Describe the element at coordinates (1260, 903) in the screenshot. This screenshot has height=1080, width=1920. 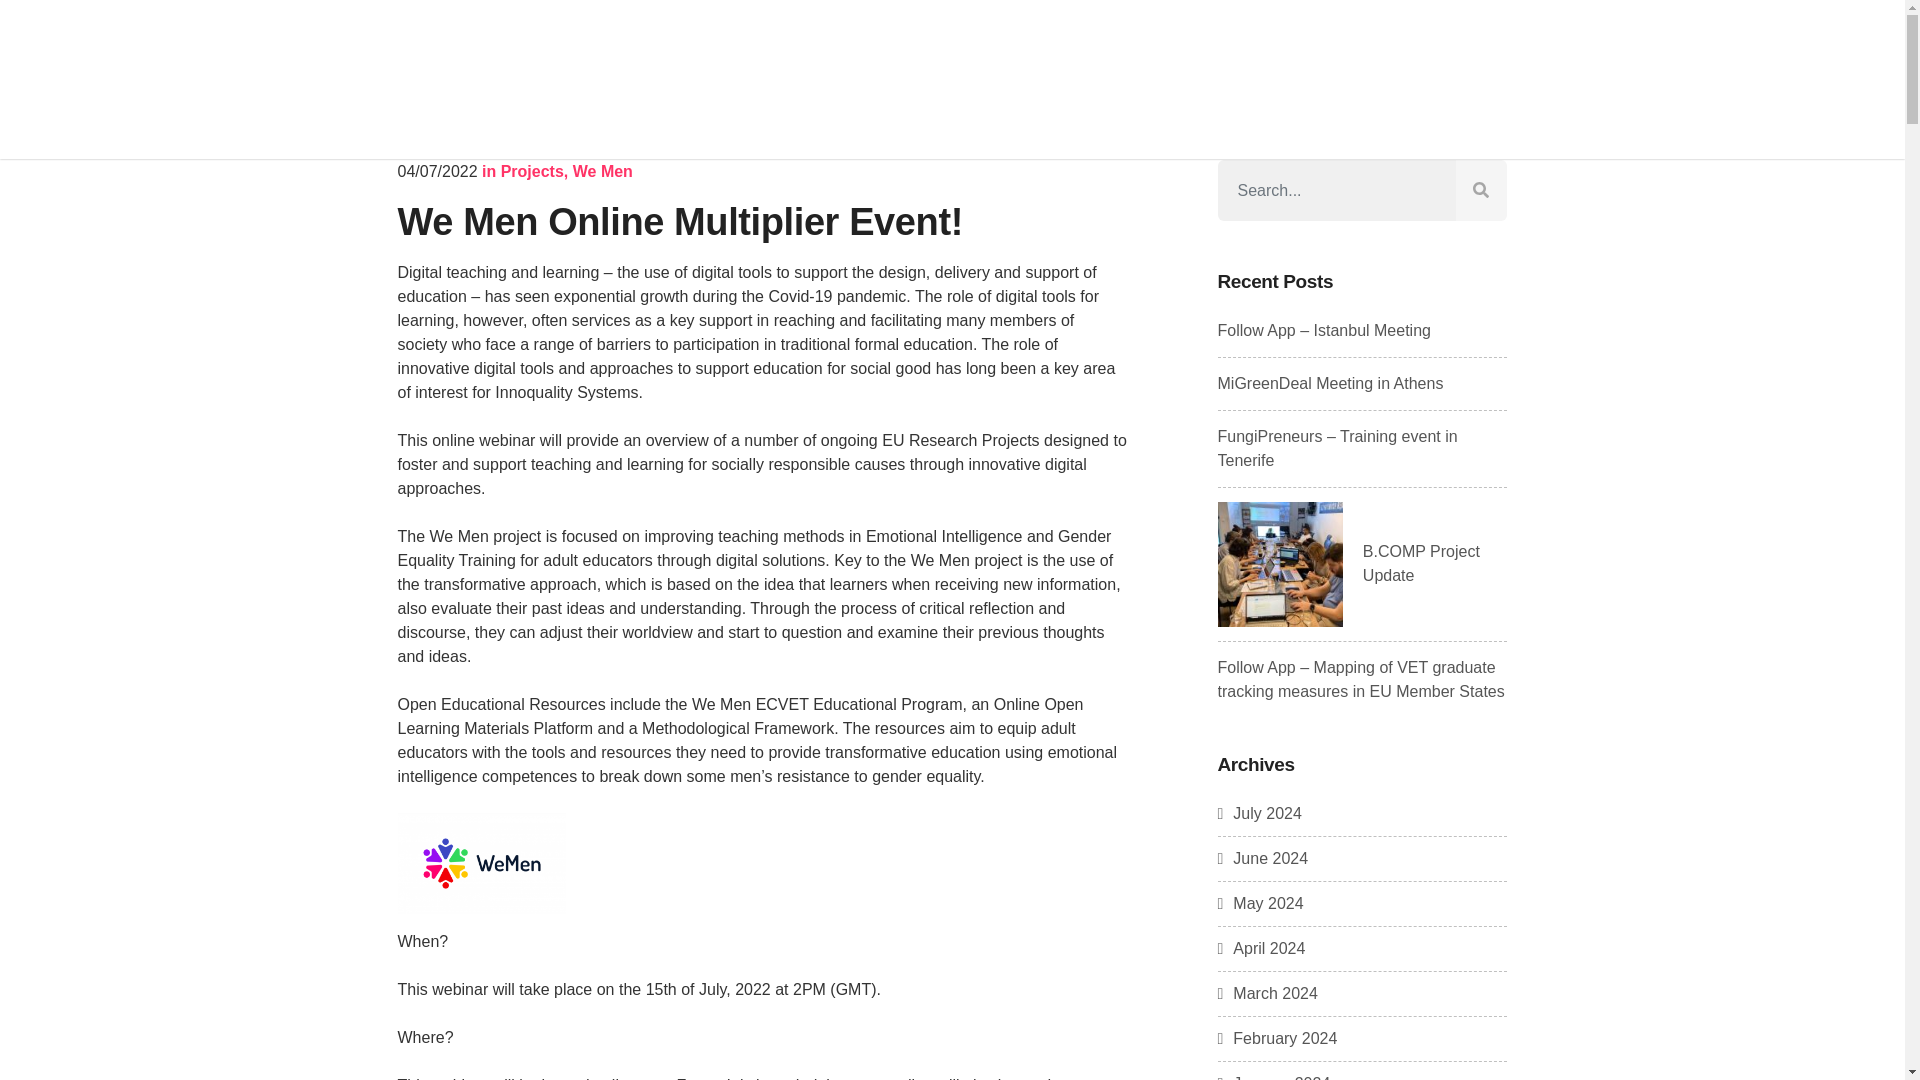
I see `May 2024` at that location.